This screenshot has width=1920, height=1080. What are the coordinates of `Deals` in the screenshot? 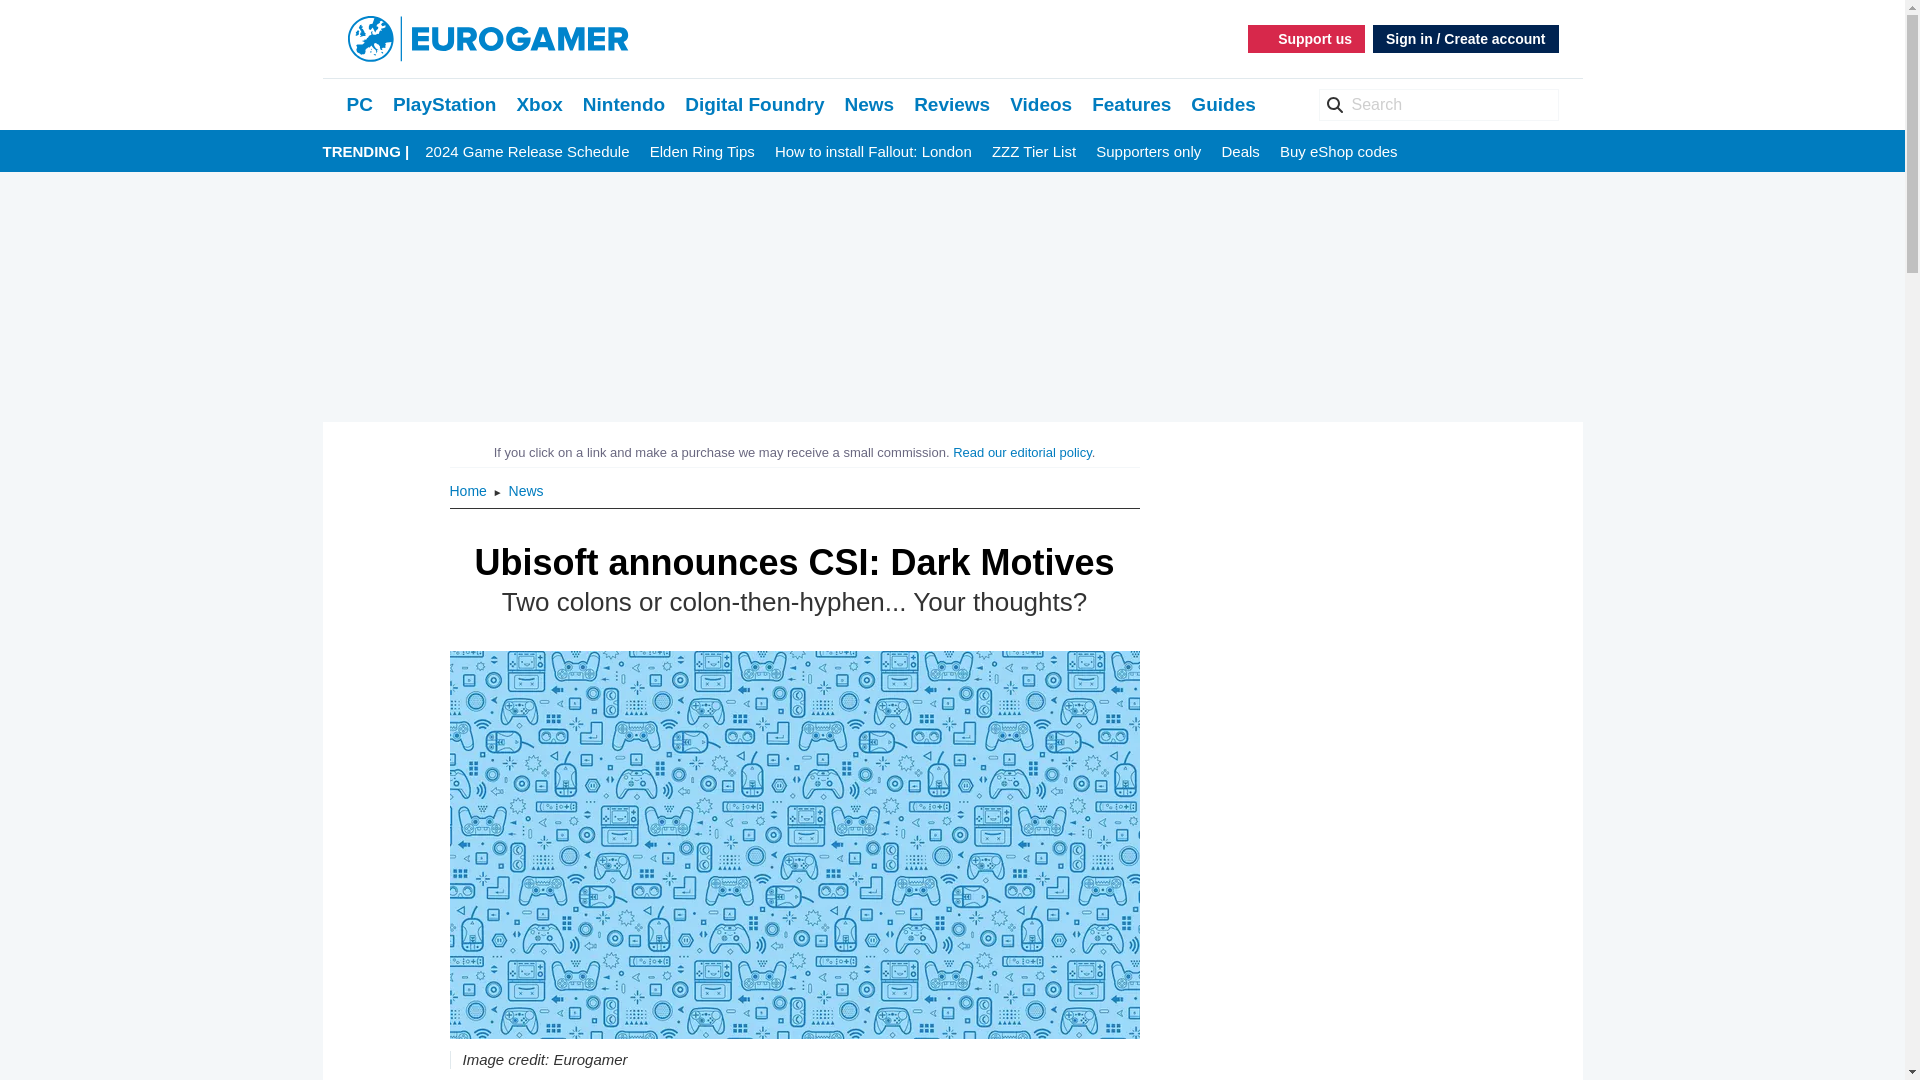 It's located at (1240, 152).